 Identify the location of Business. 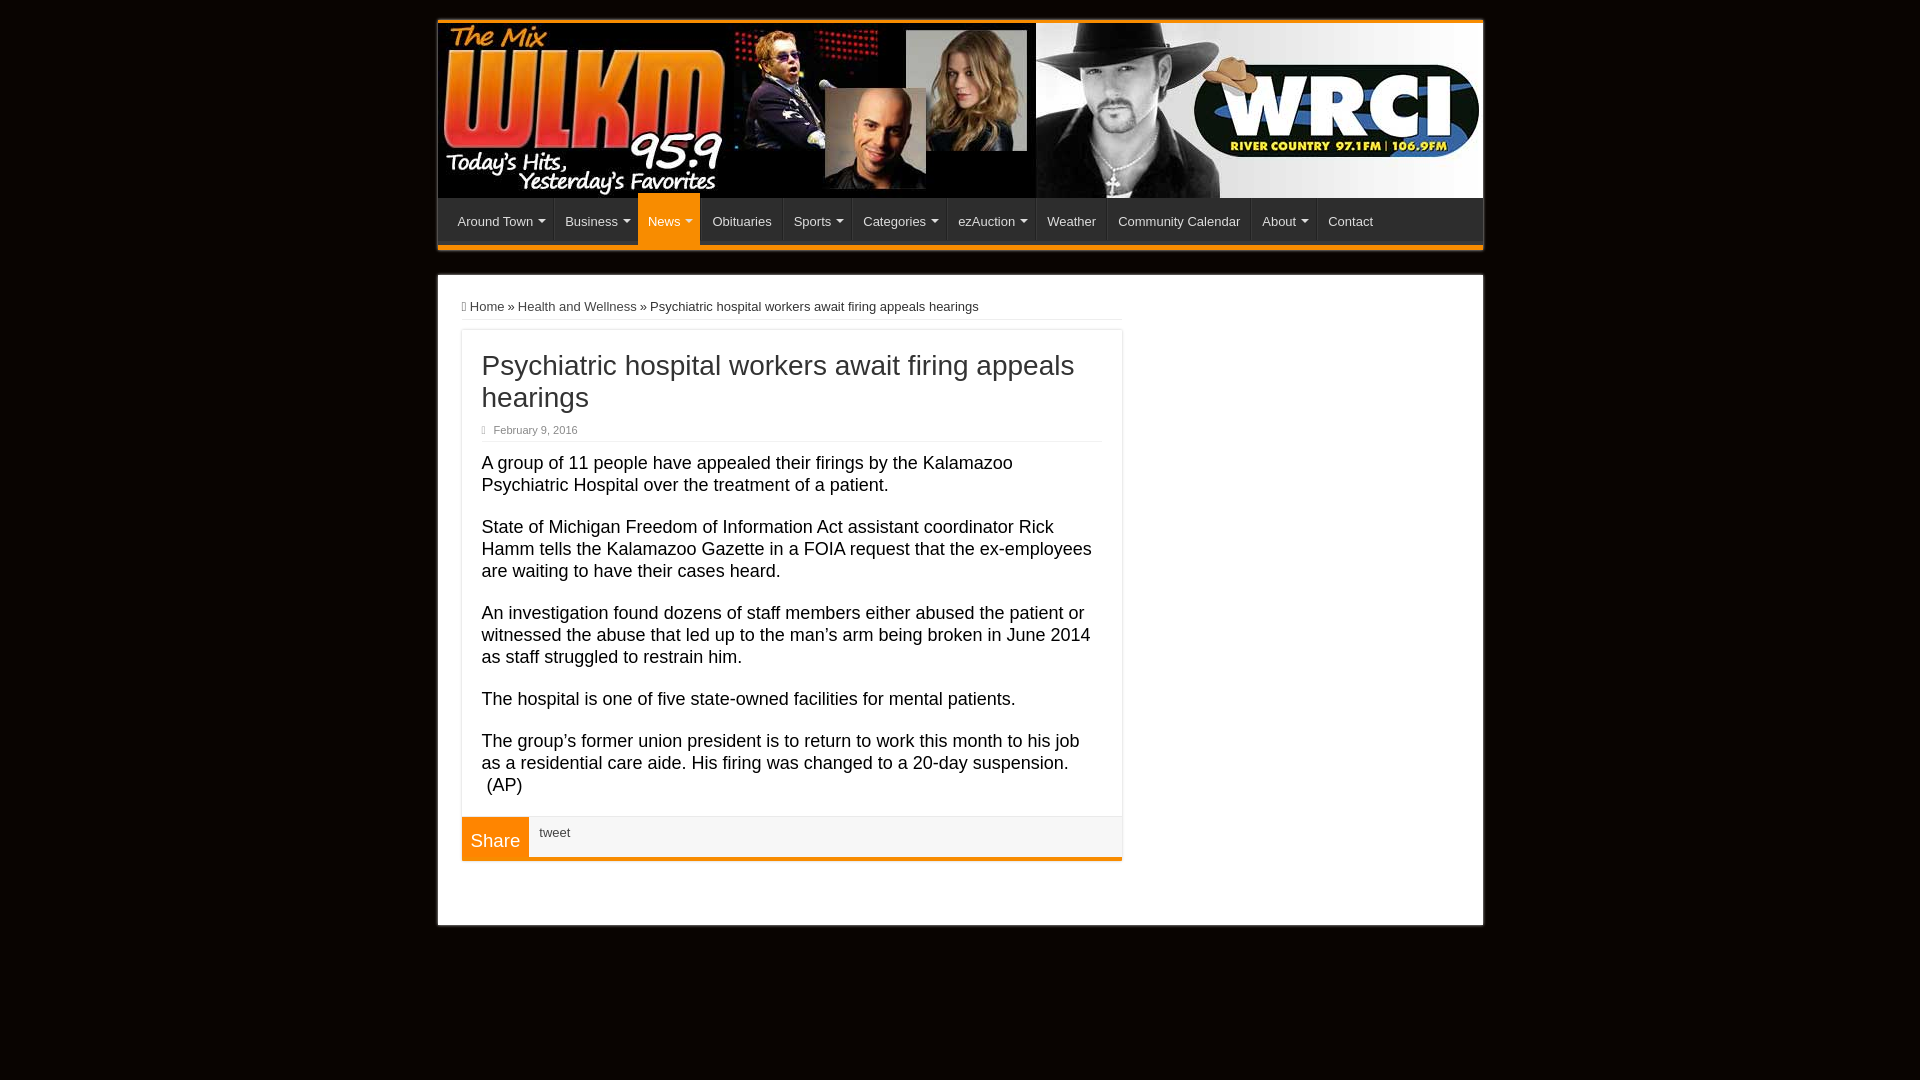
(596, 218).